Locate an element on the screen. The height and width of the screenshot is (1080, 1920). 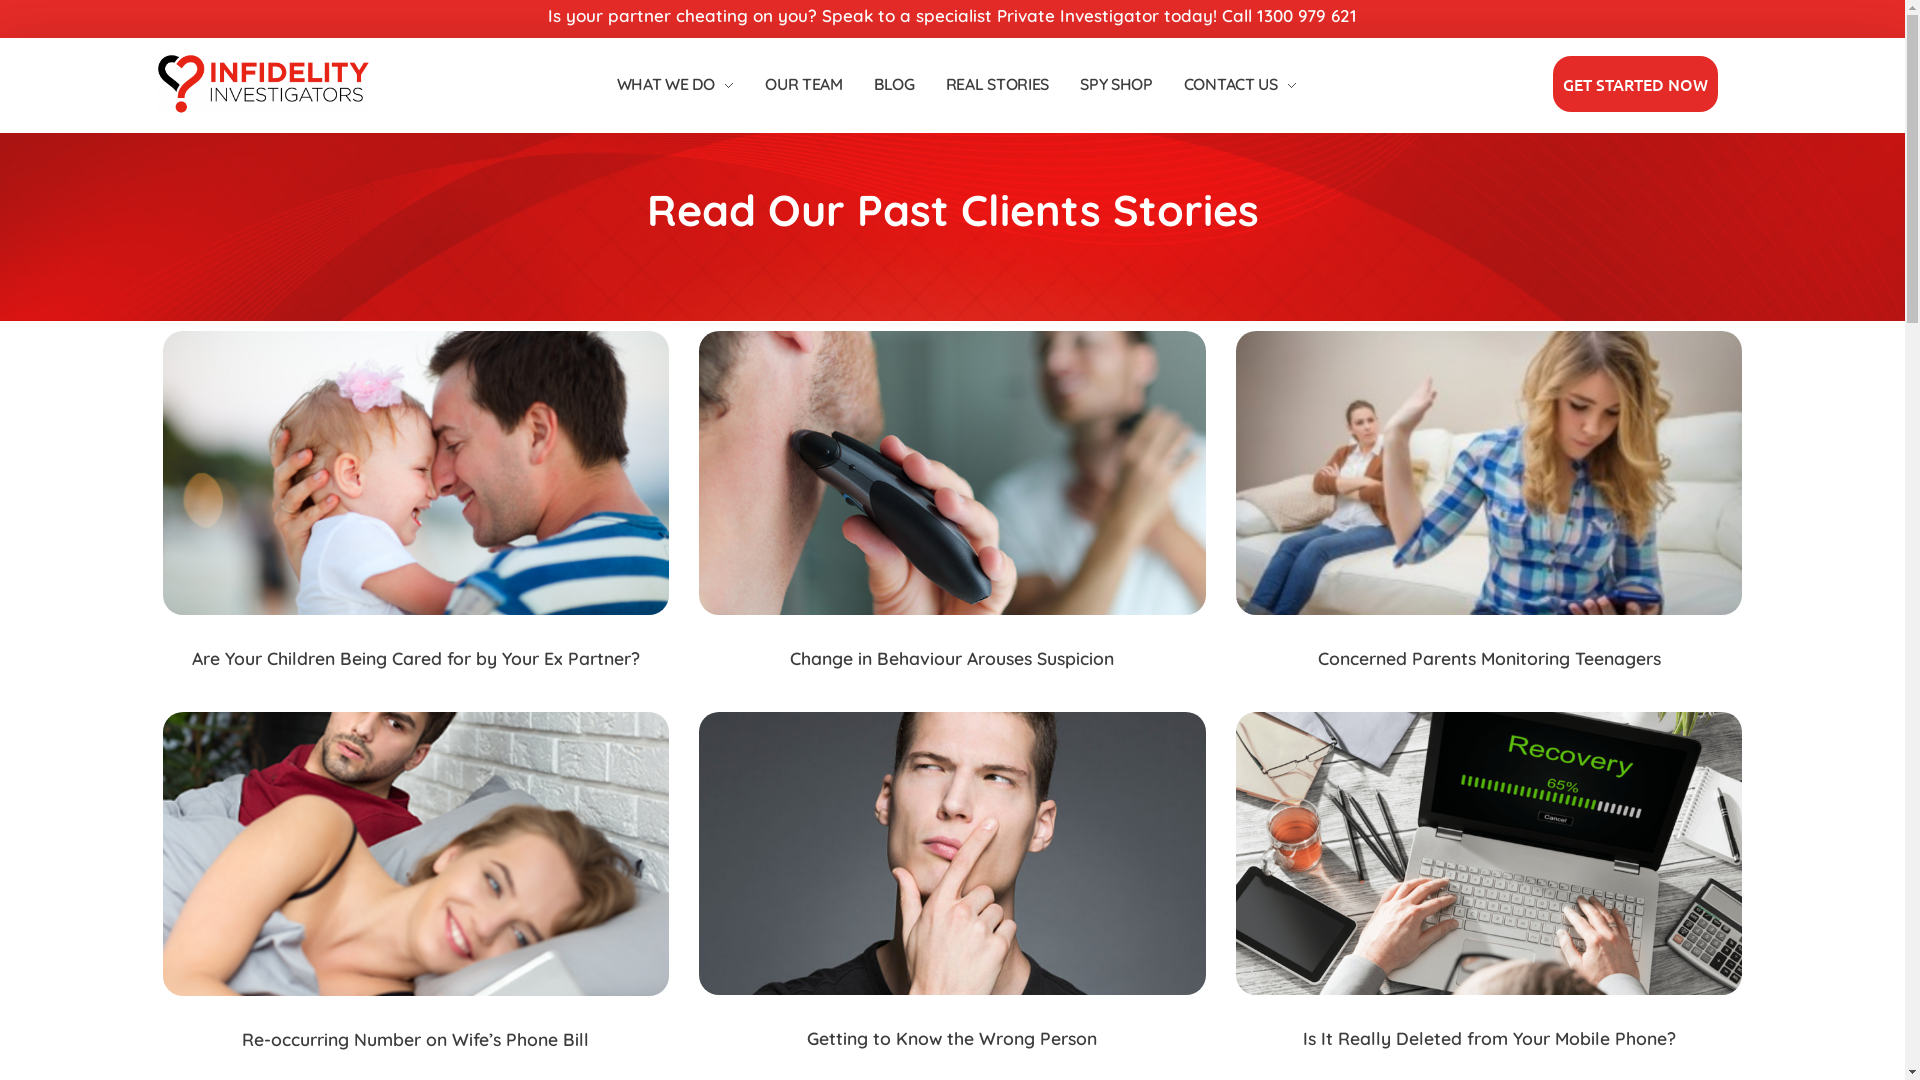
Is It Really Deleted from Your Mobile Phone? is located at coordinates (1490, 1038).